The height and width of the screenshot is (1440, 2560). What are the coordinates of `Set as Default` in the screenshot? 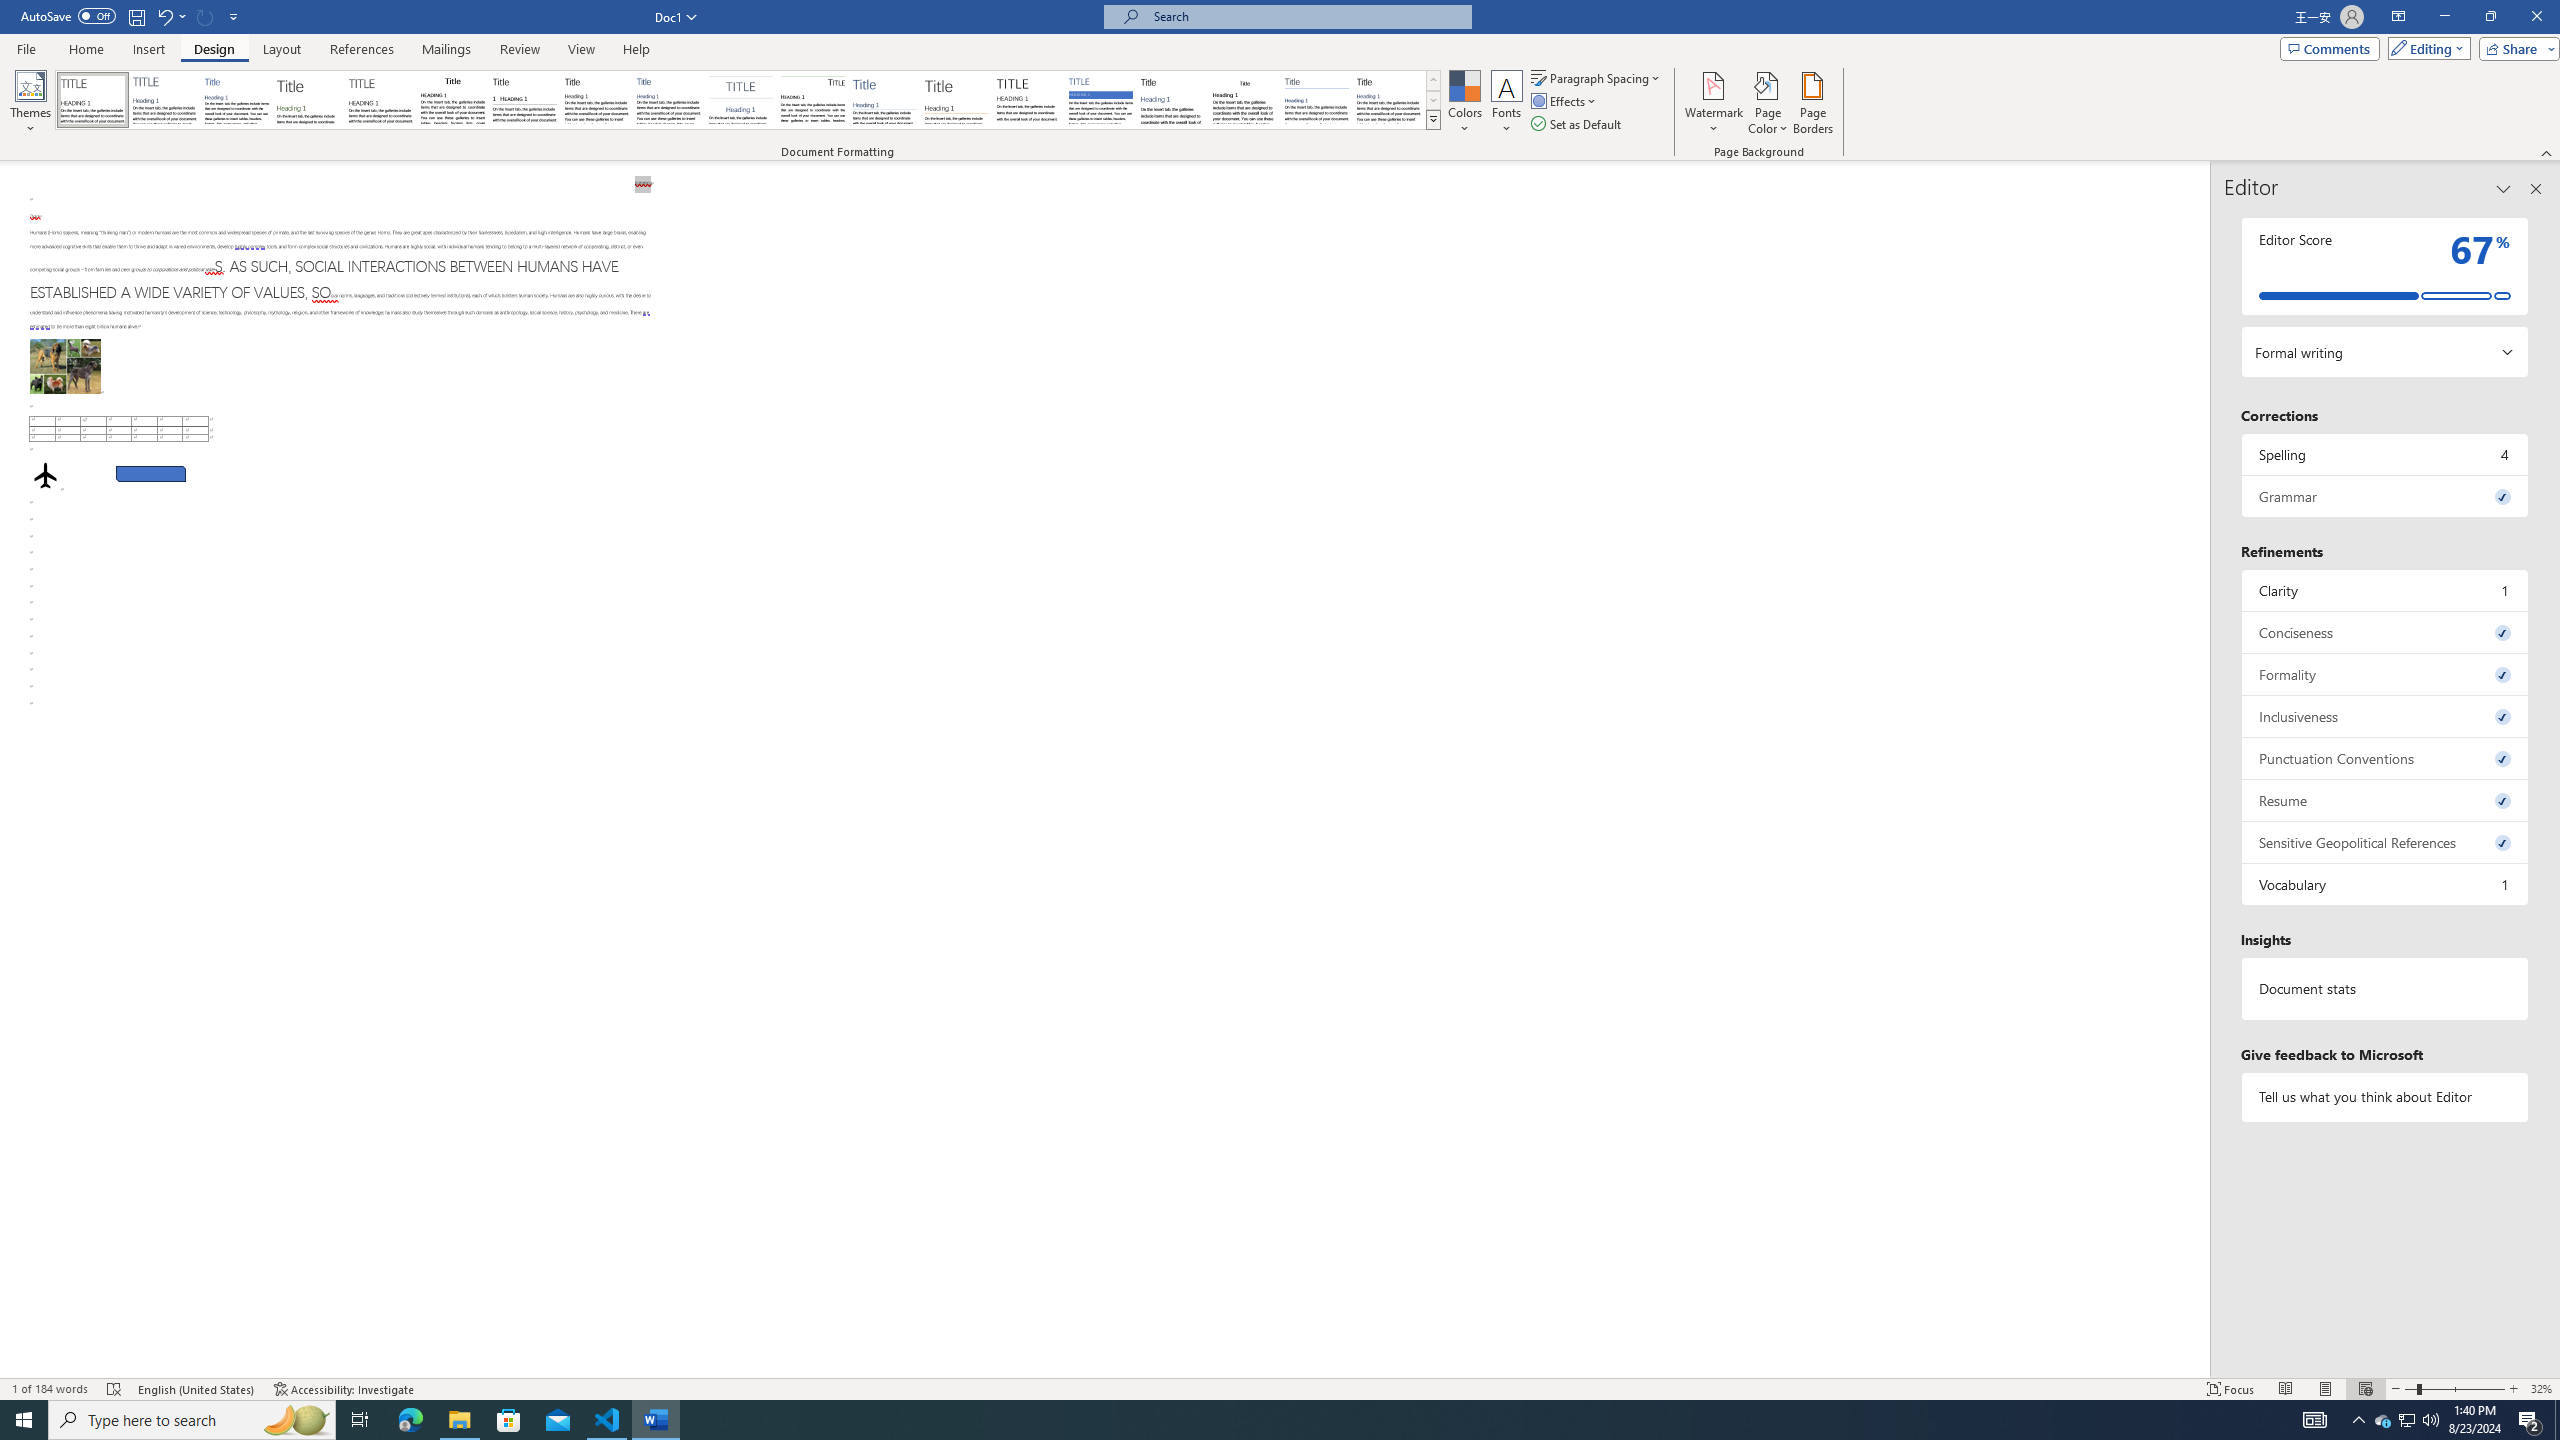 It's located at (1578, 124).